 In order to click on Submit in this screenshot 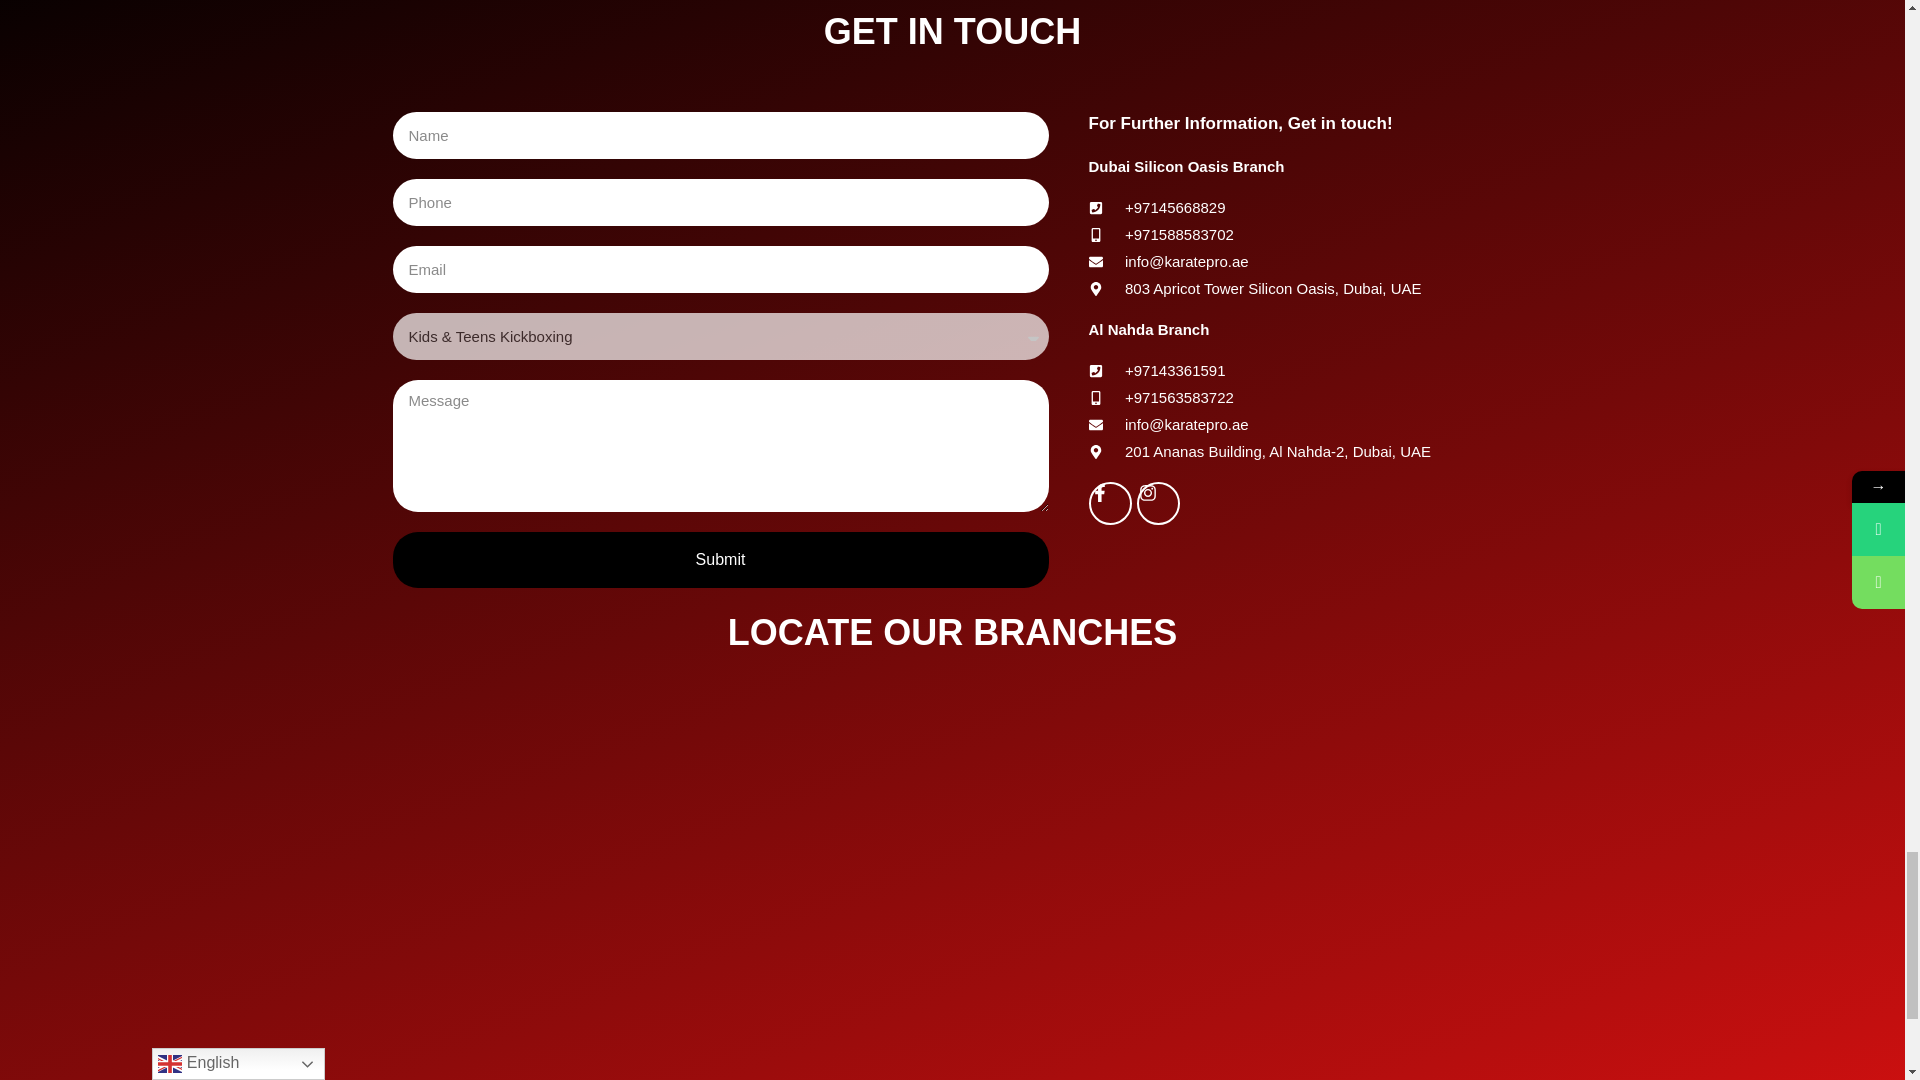, I will do `click(720, 560)`.